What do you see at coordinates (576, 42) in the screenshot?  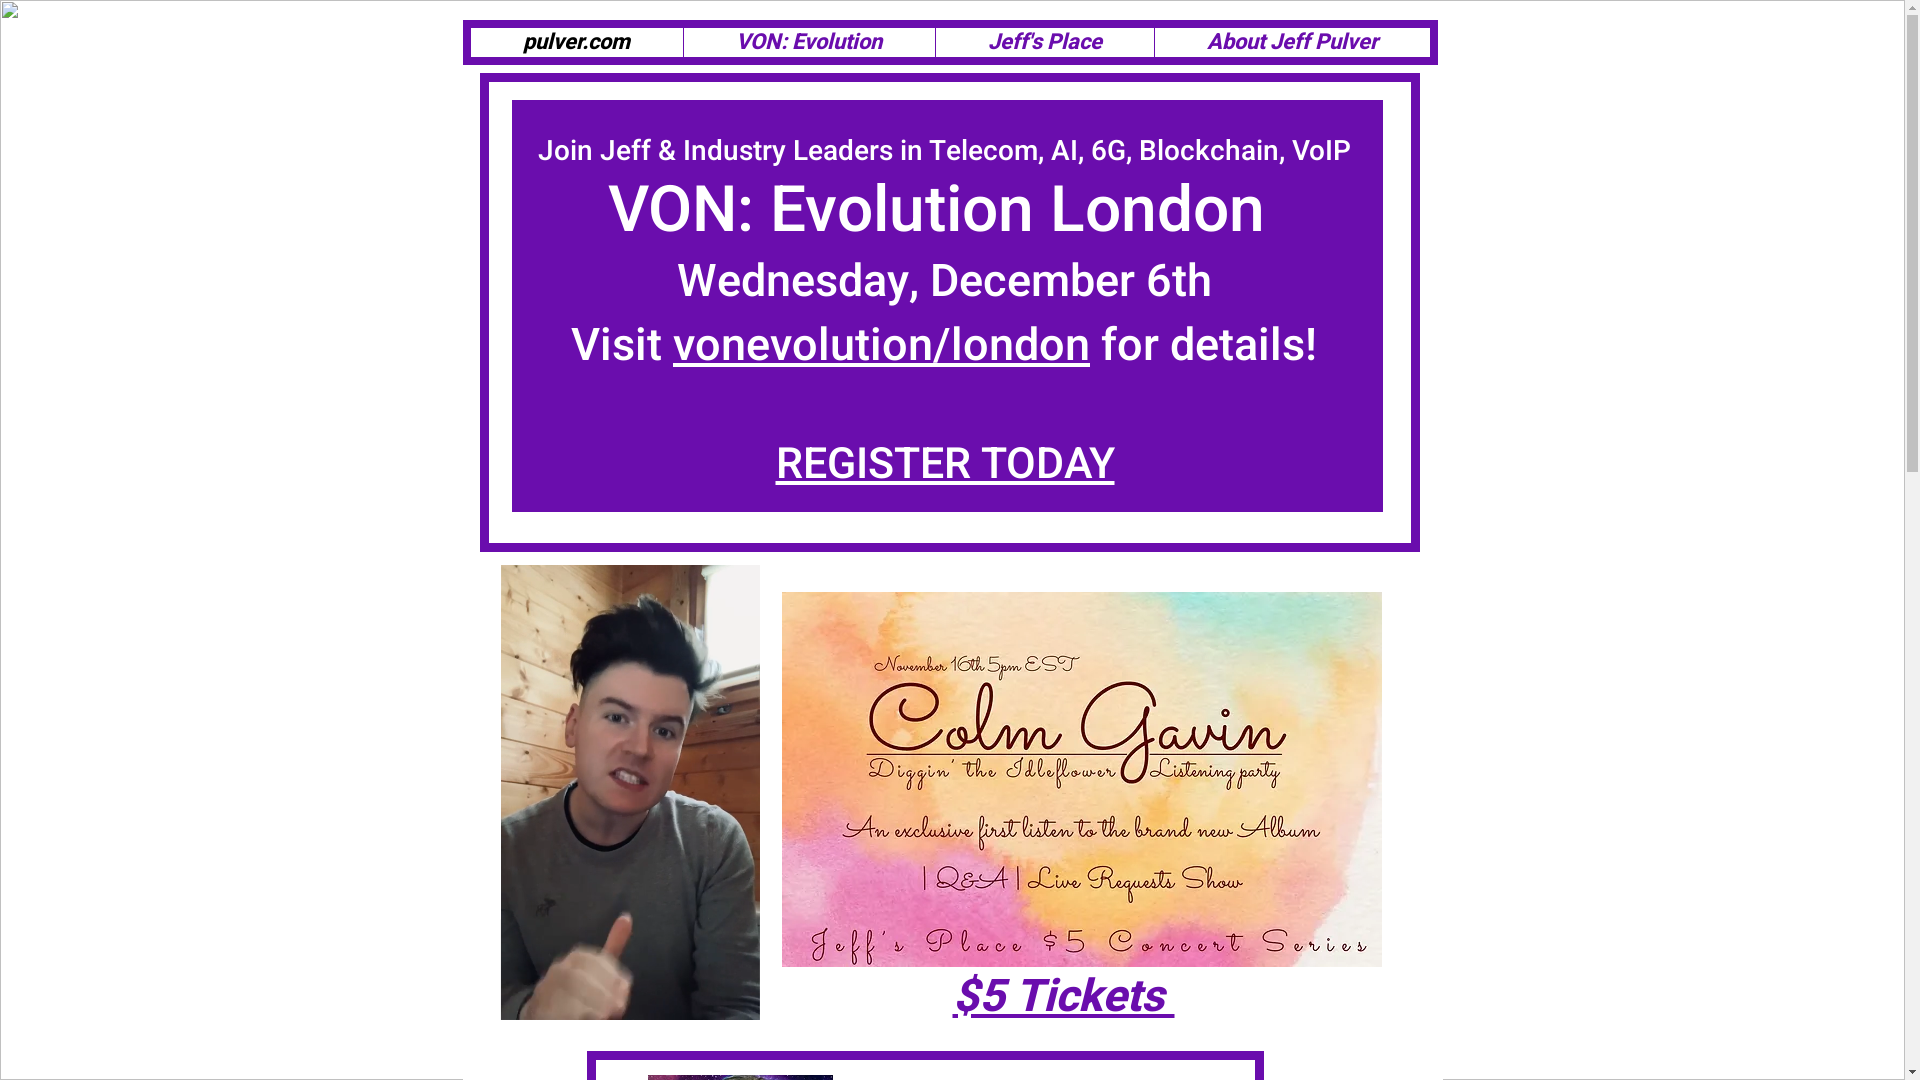 I see `pulver.com` at bounding box center [576, 42].